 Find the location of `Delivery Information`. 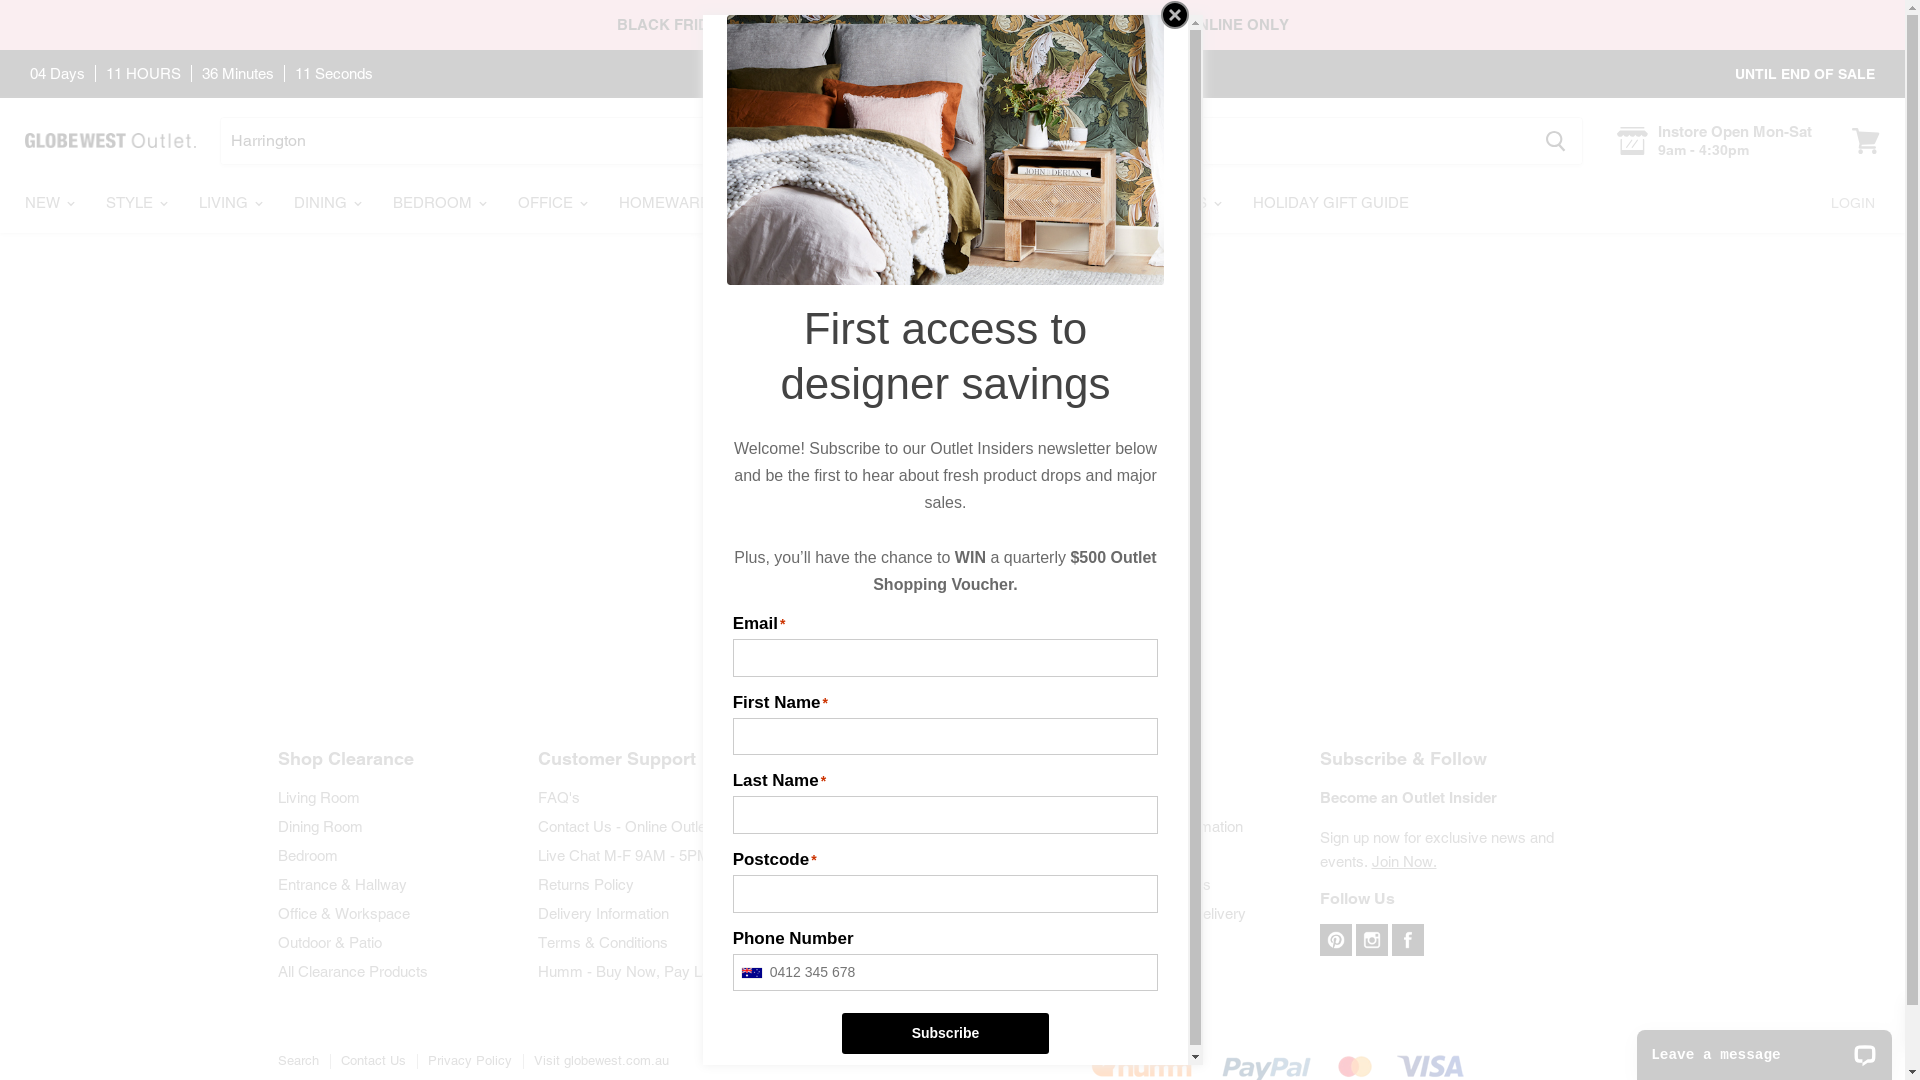

Delivery Information is located at coordinates (604, 913).